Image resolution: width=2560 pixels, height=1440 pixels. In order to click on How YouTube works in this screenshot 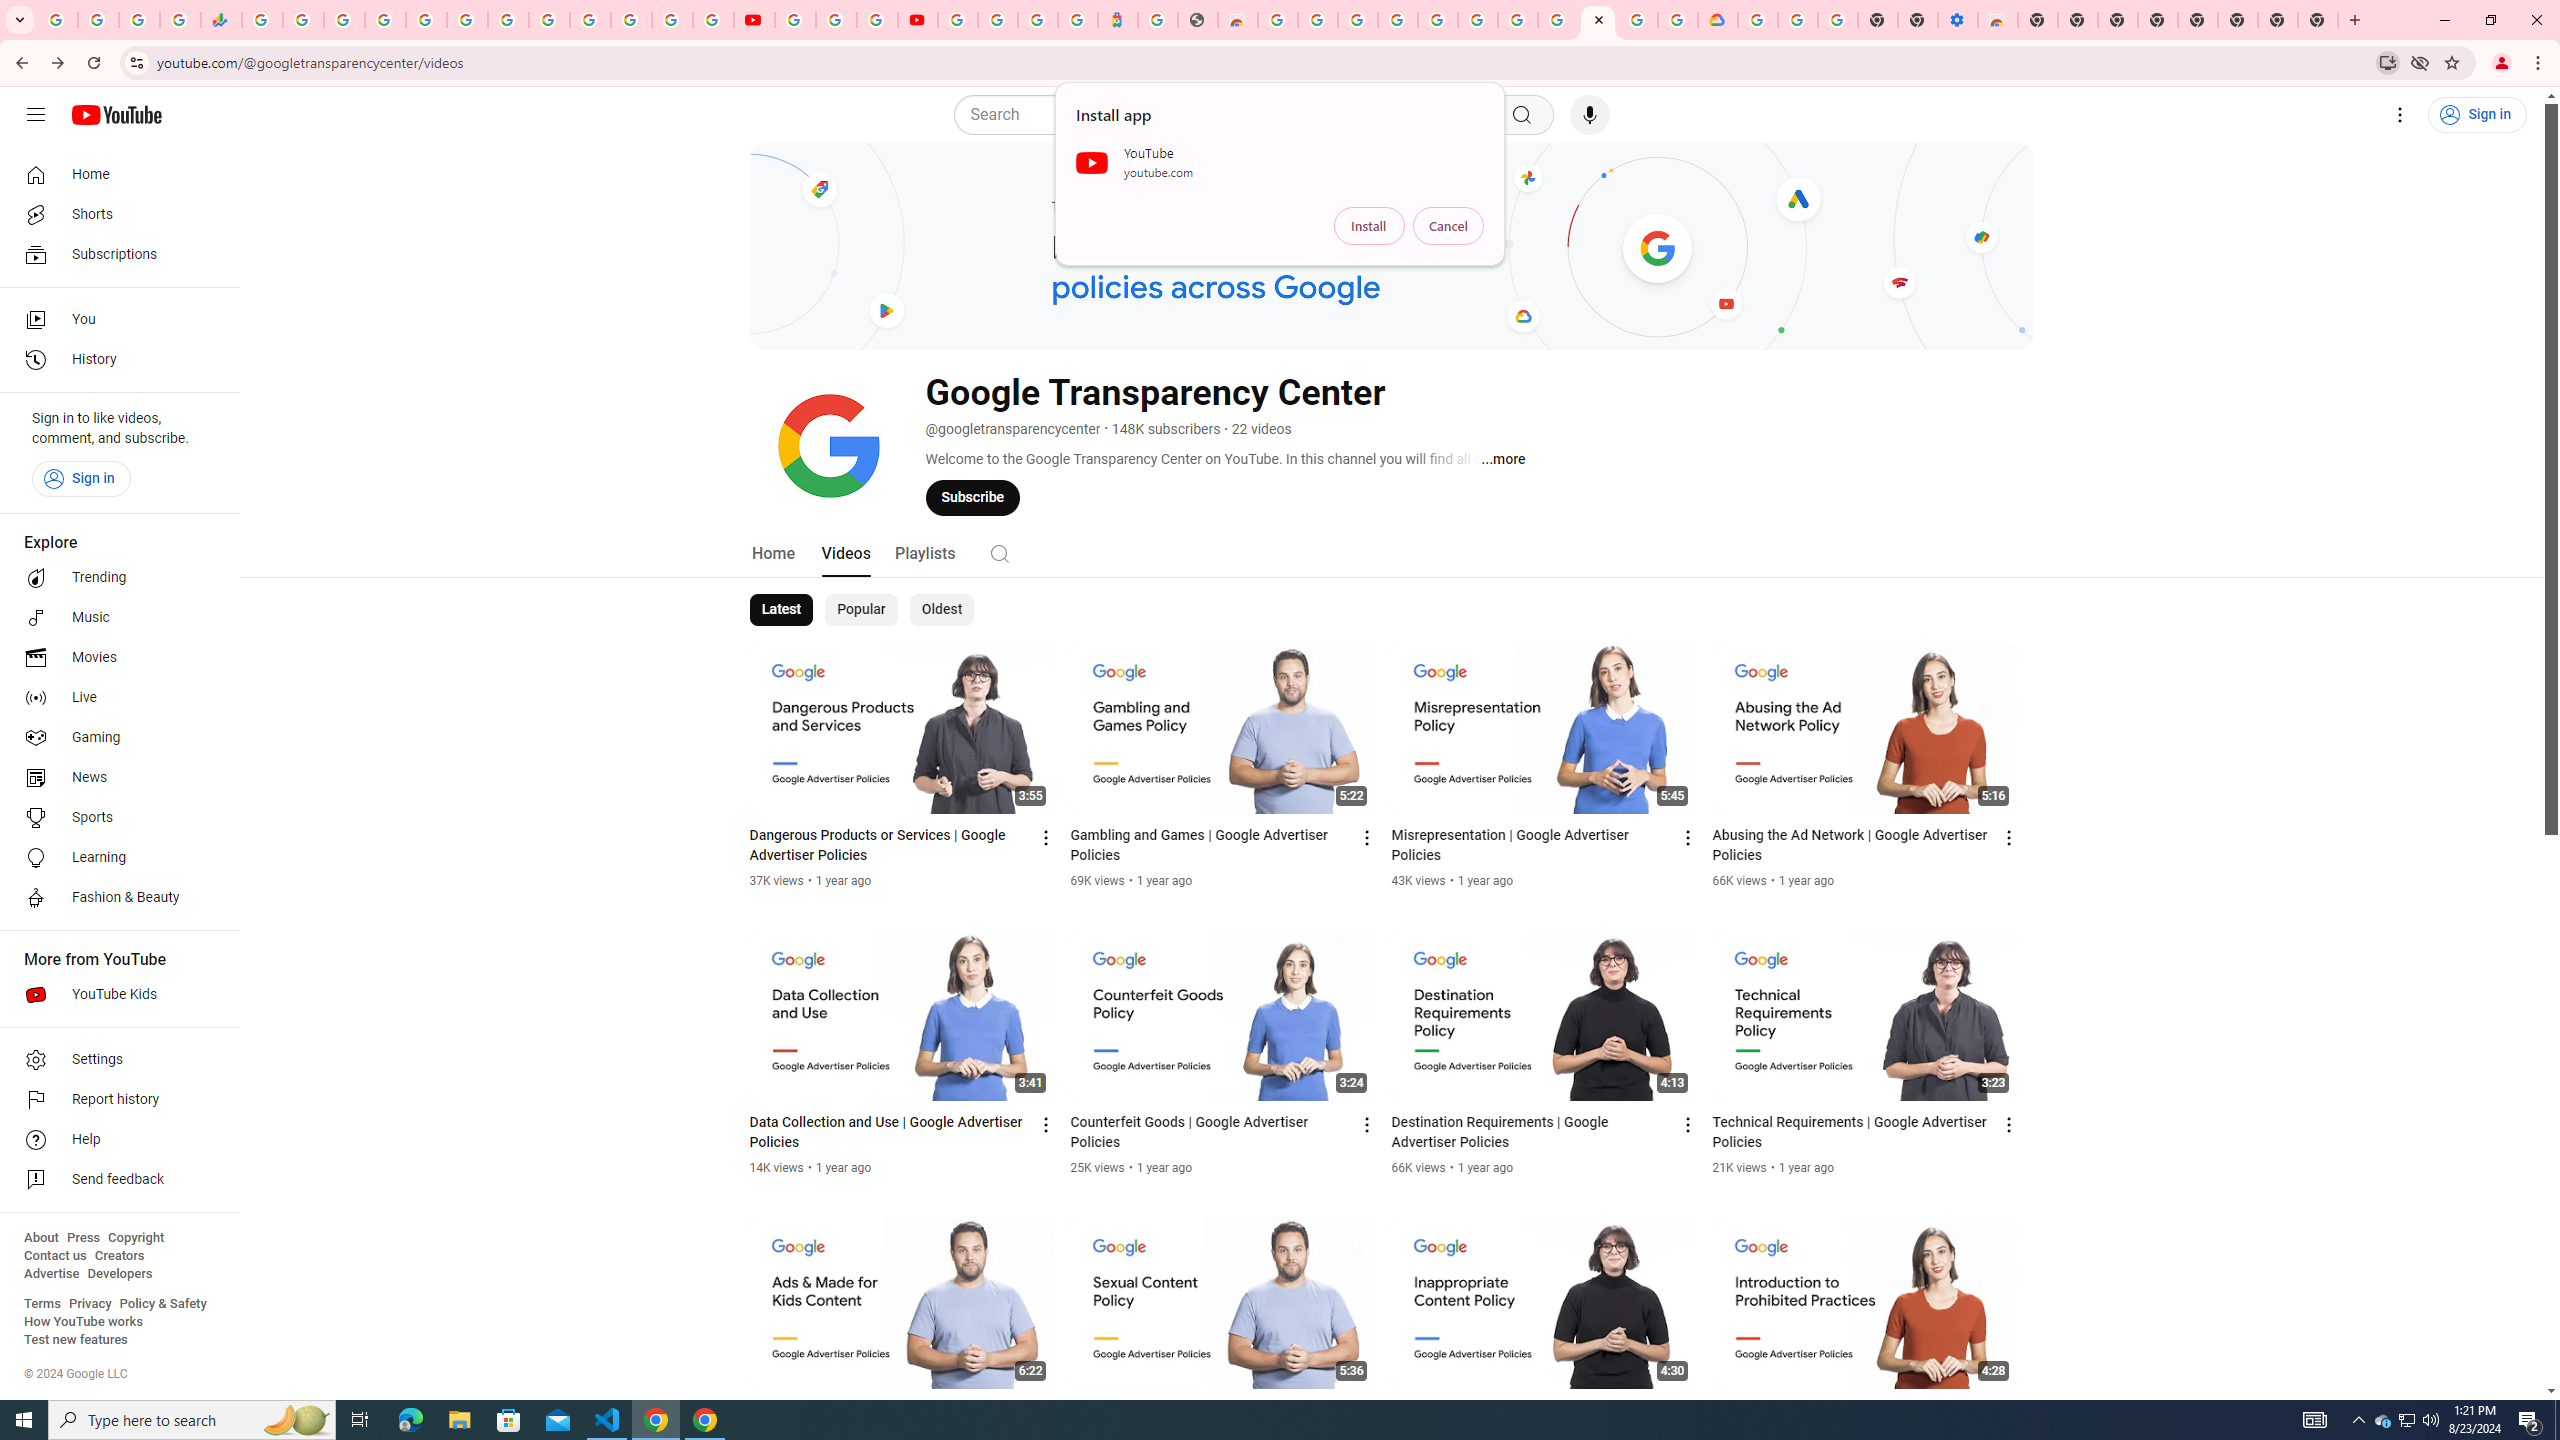, I will do `click(83, 1322)`.